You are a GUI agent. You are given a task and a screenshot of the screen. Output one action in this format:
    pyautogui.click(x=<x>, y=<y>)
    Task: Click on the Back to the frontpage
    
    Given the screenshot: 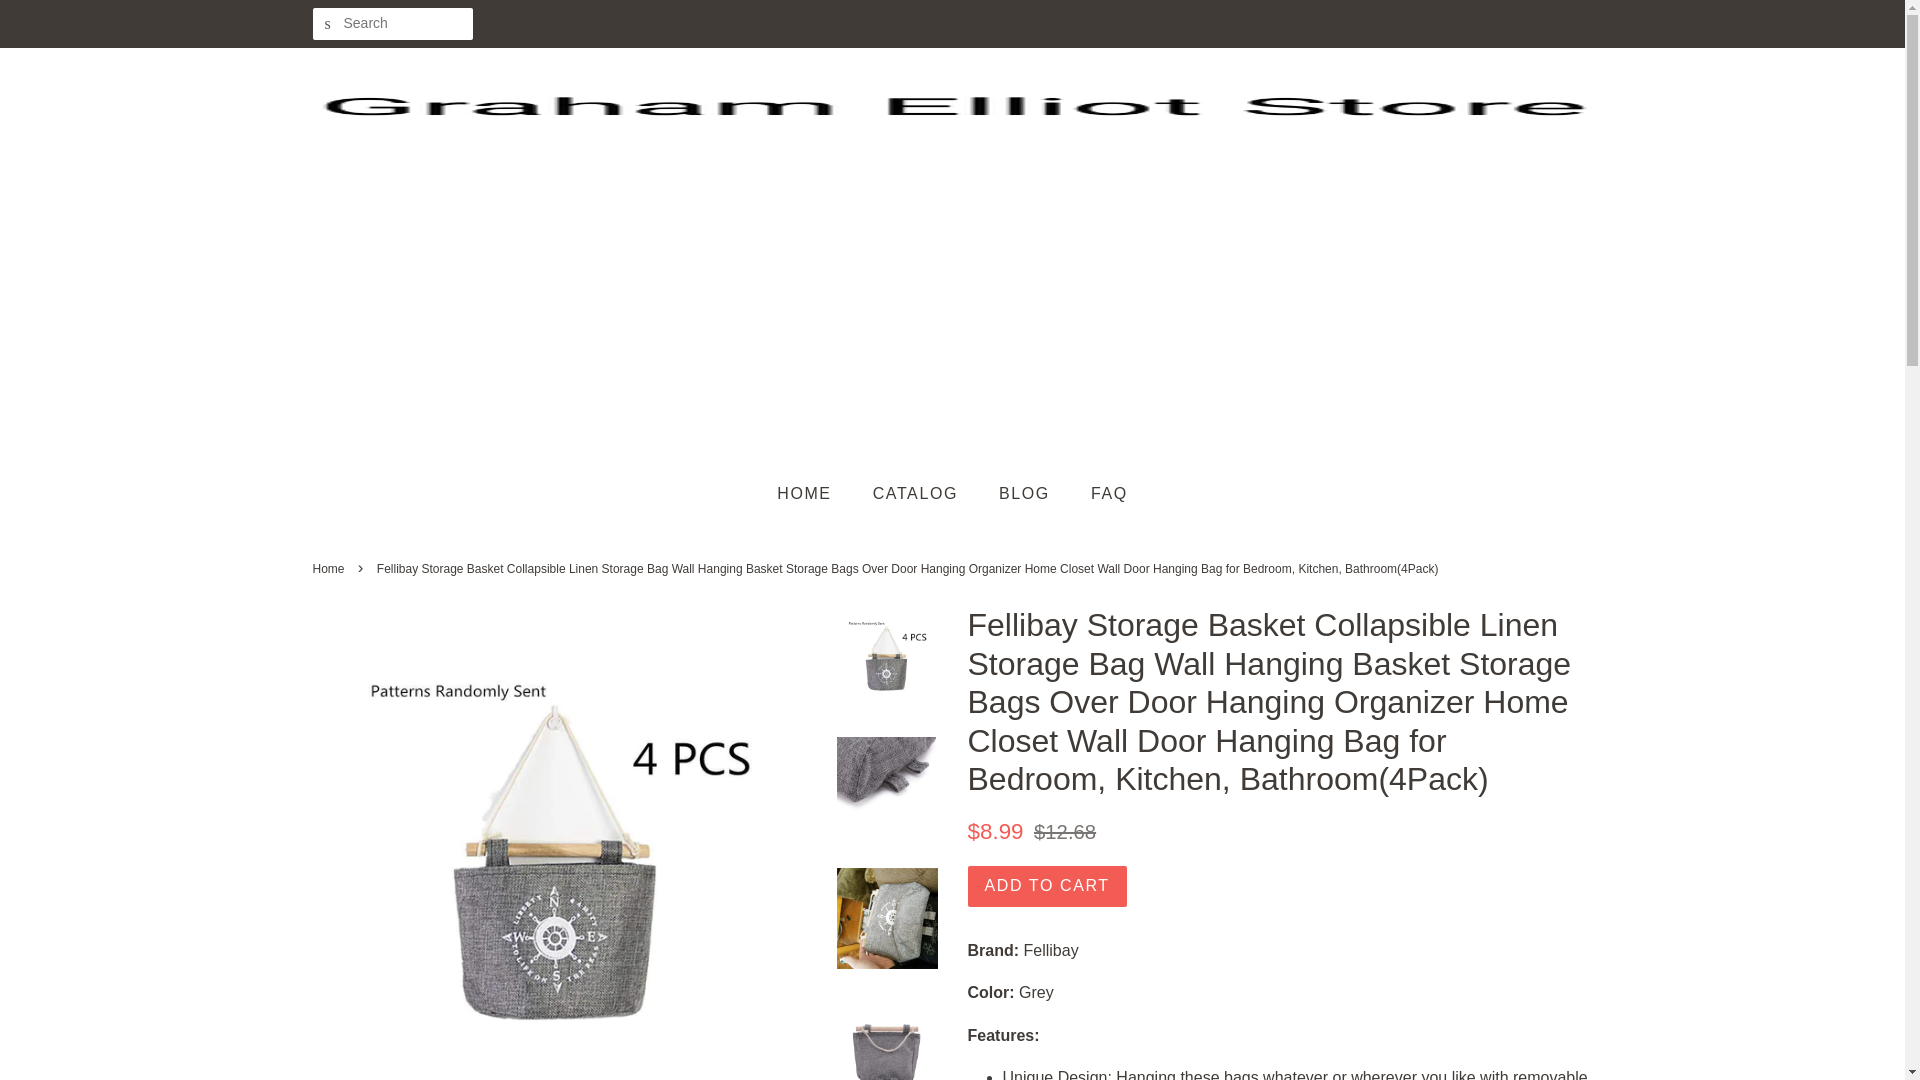 What is the action you would take?
    pyautogui.click(x=330, y=568)
    